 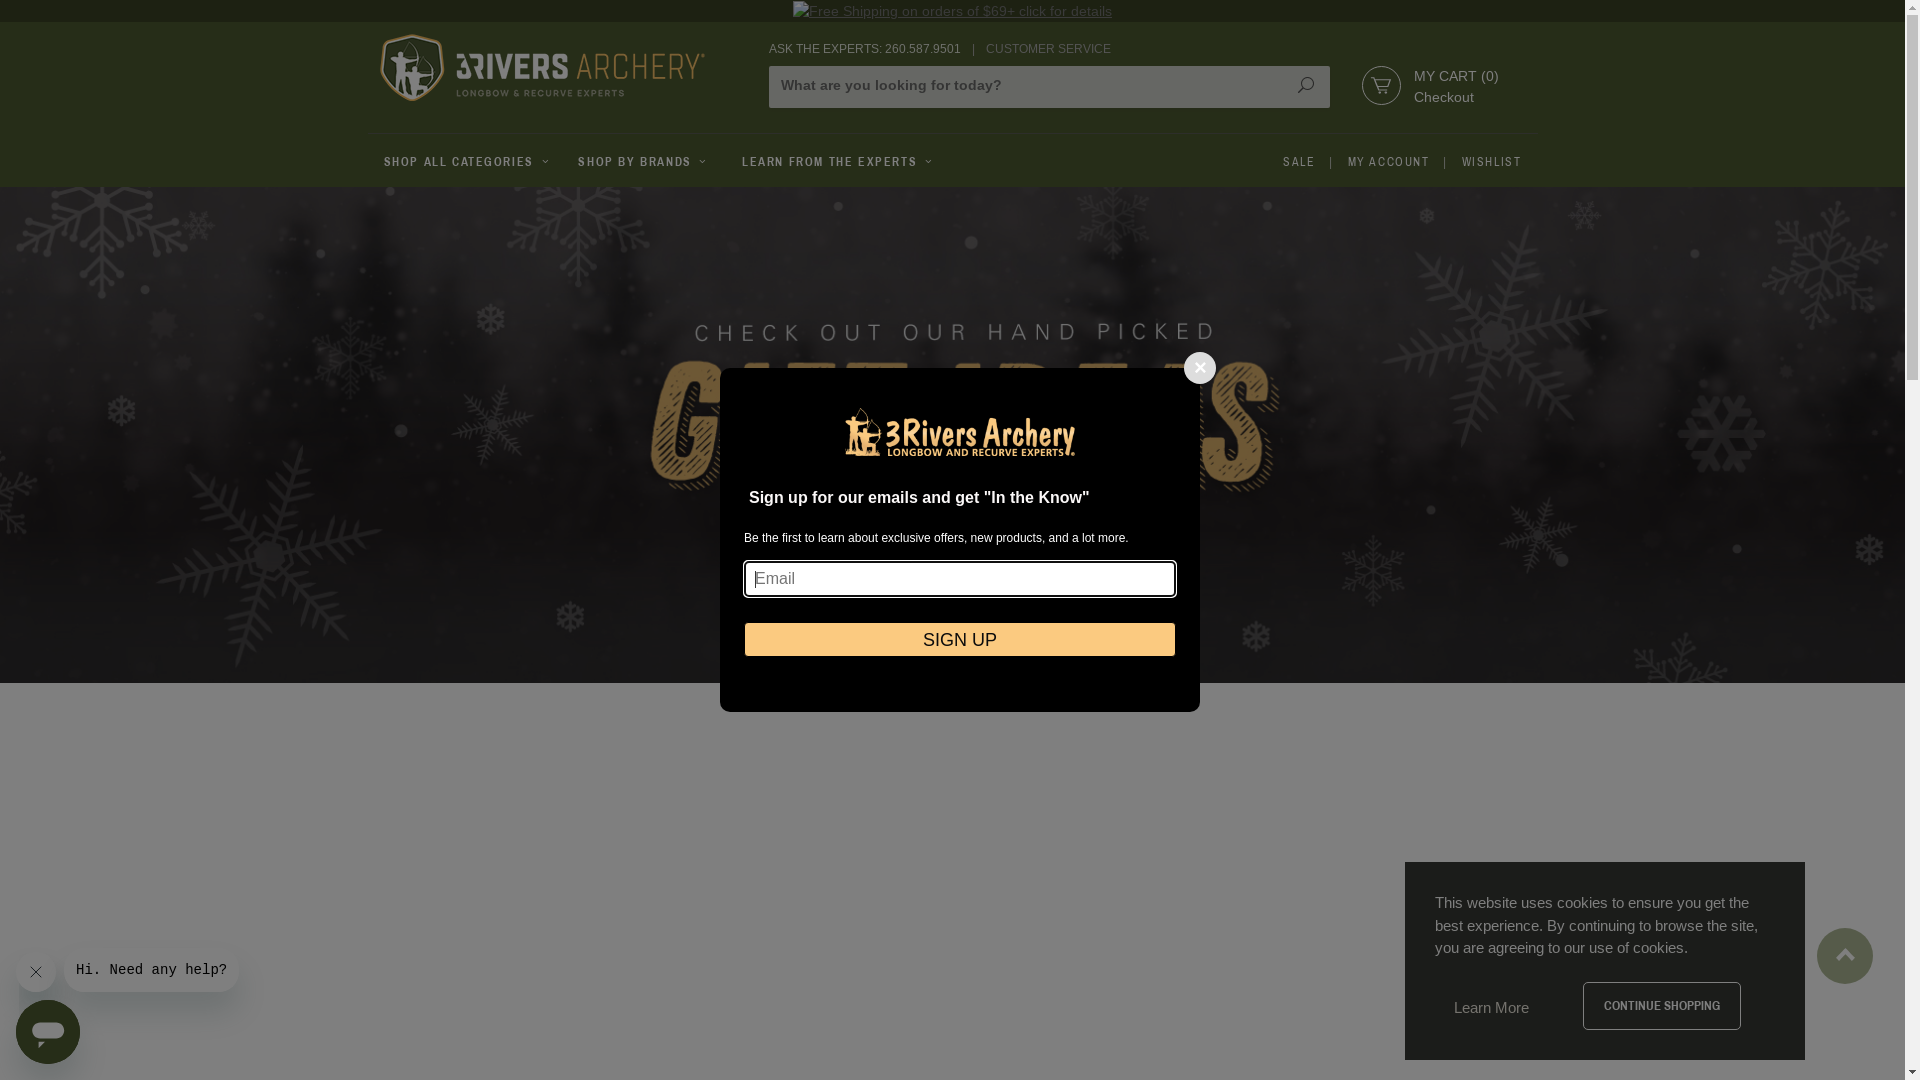 What do you see at coordinates (1299, 162) in the screenshot?
I see `SALE` at bounding box center [1299, 162].